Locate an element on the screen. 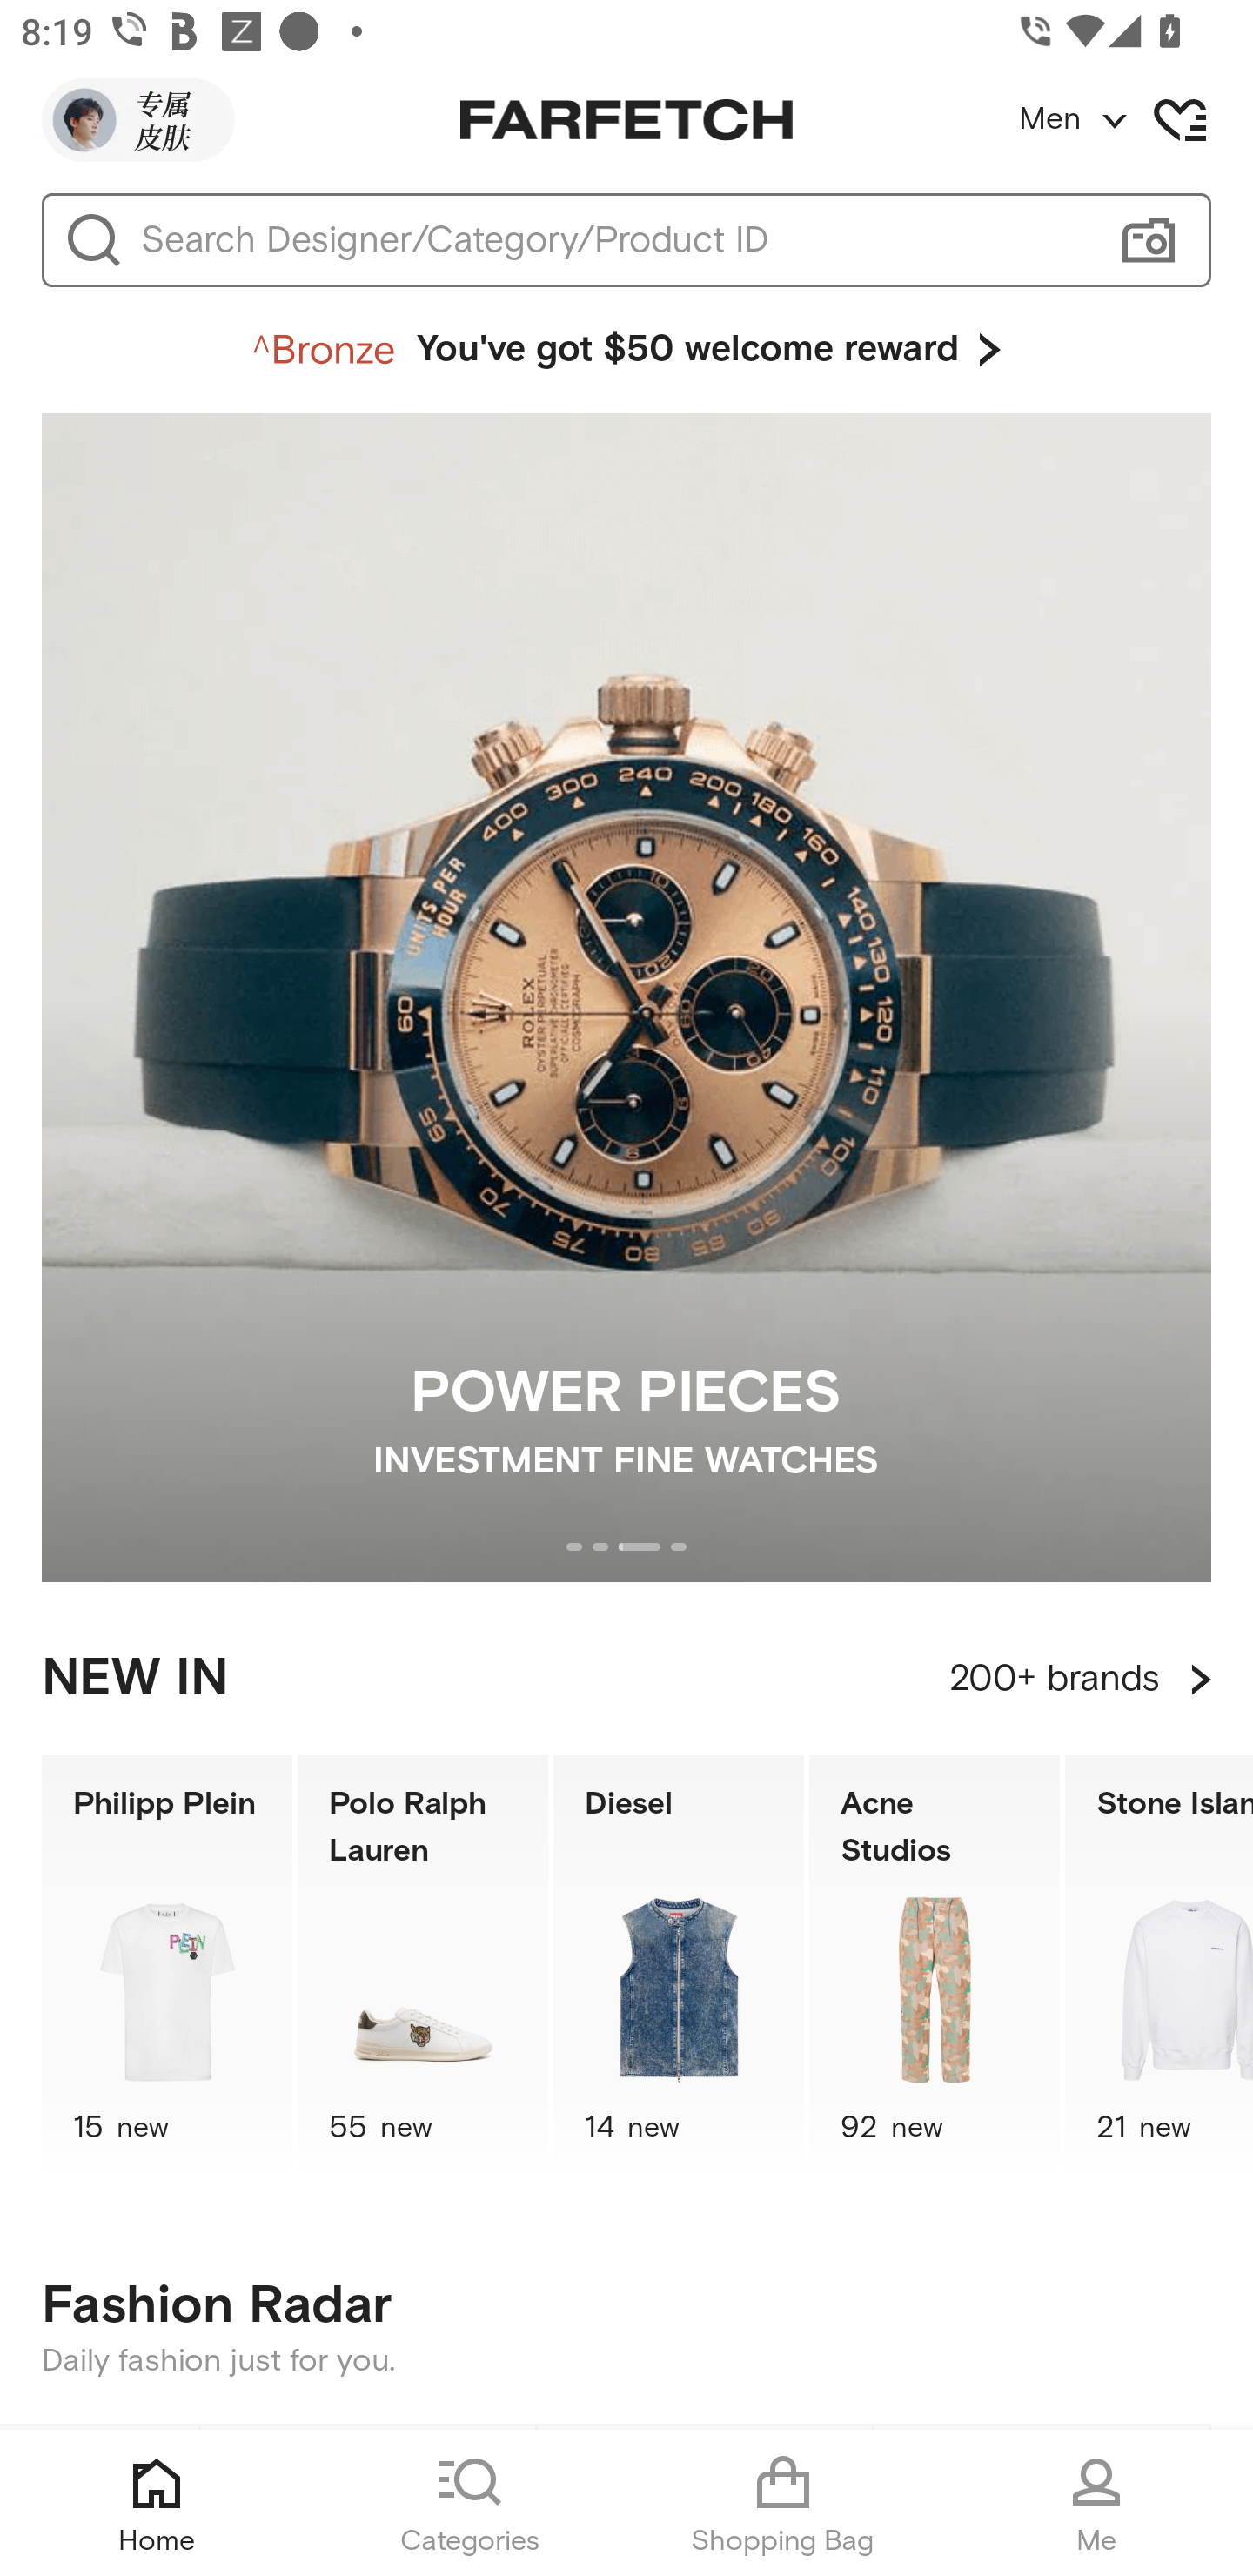 This screenshot has height=2576, width=1253. Philipp Plein 15  new is located at coordinates (166, 1967).